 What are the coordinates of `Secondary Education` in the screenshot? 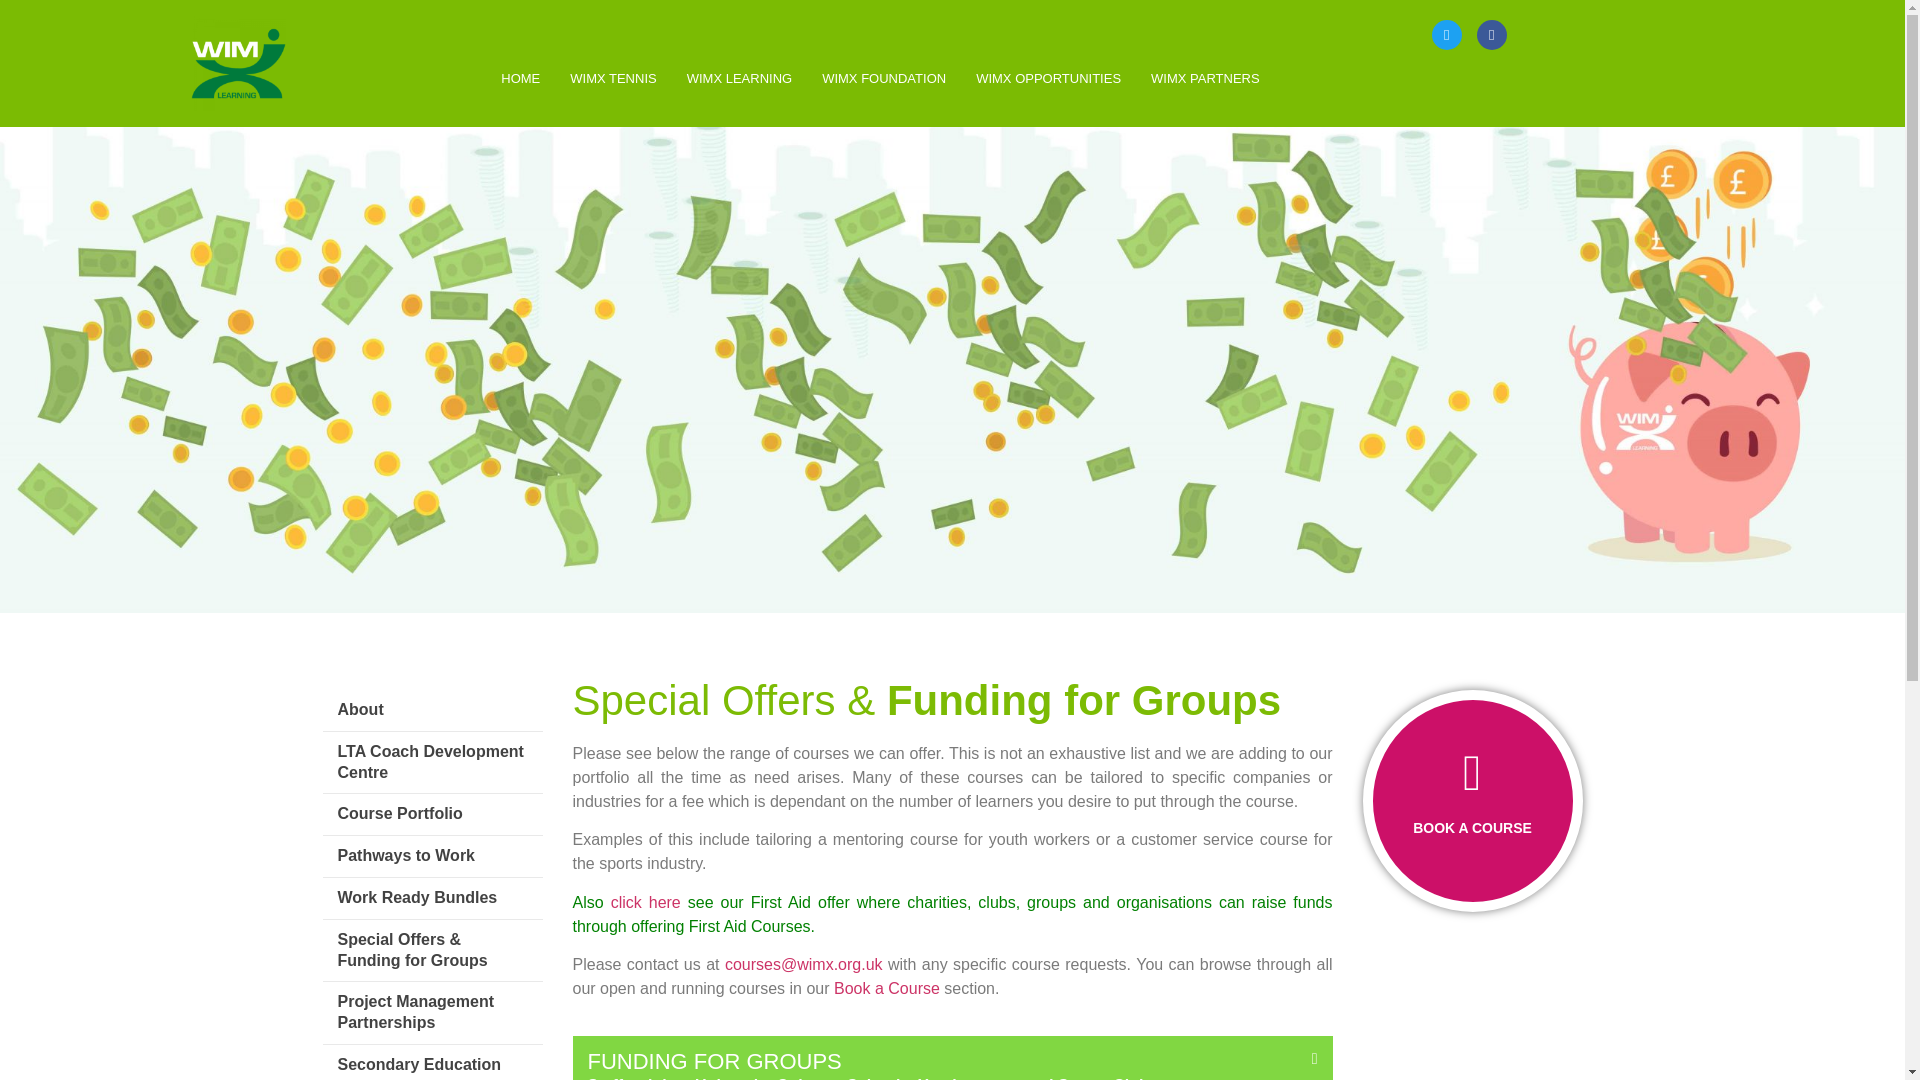 It's located at (432, 1062).